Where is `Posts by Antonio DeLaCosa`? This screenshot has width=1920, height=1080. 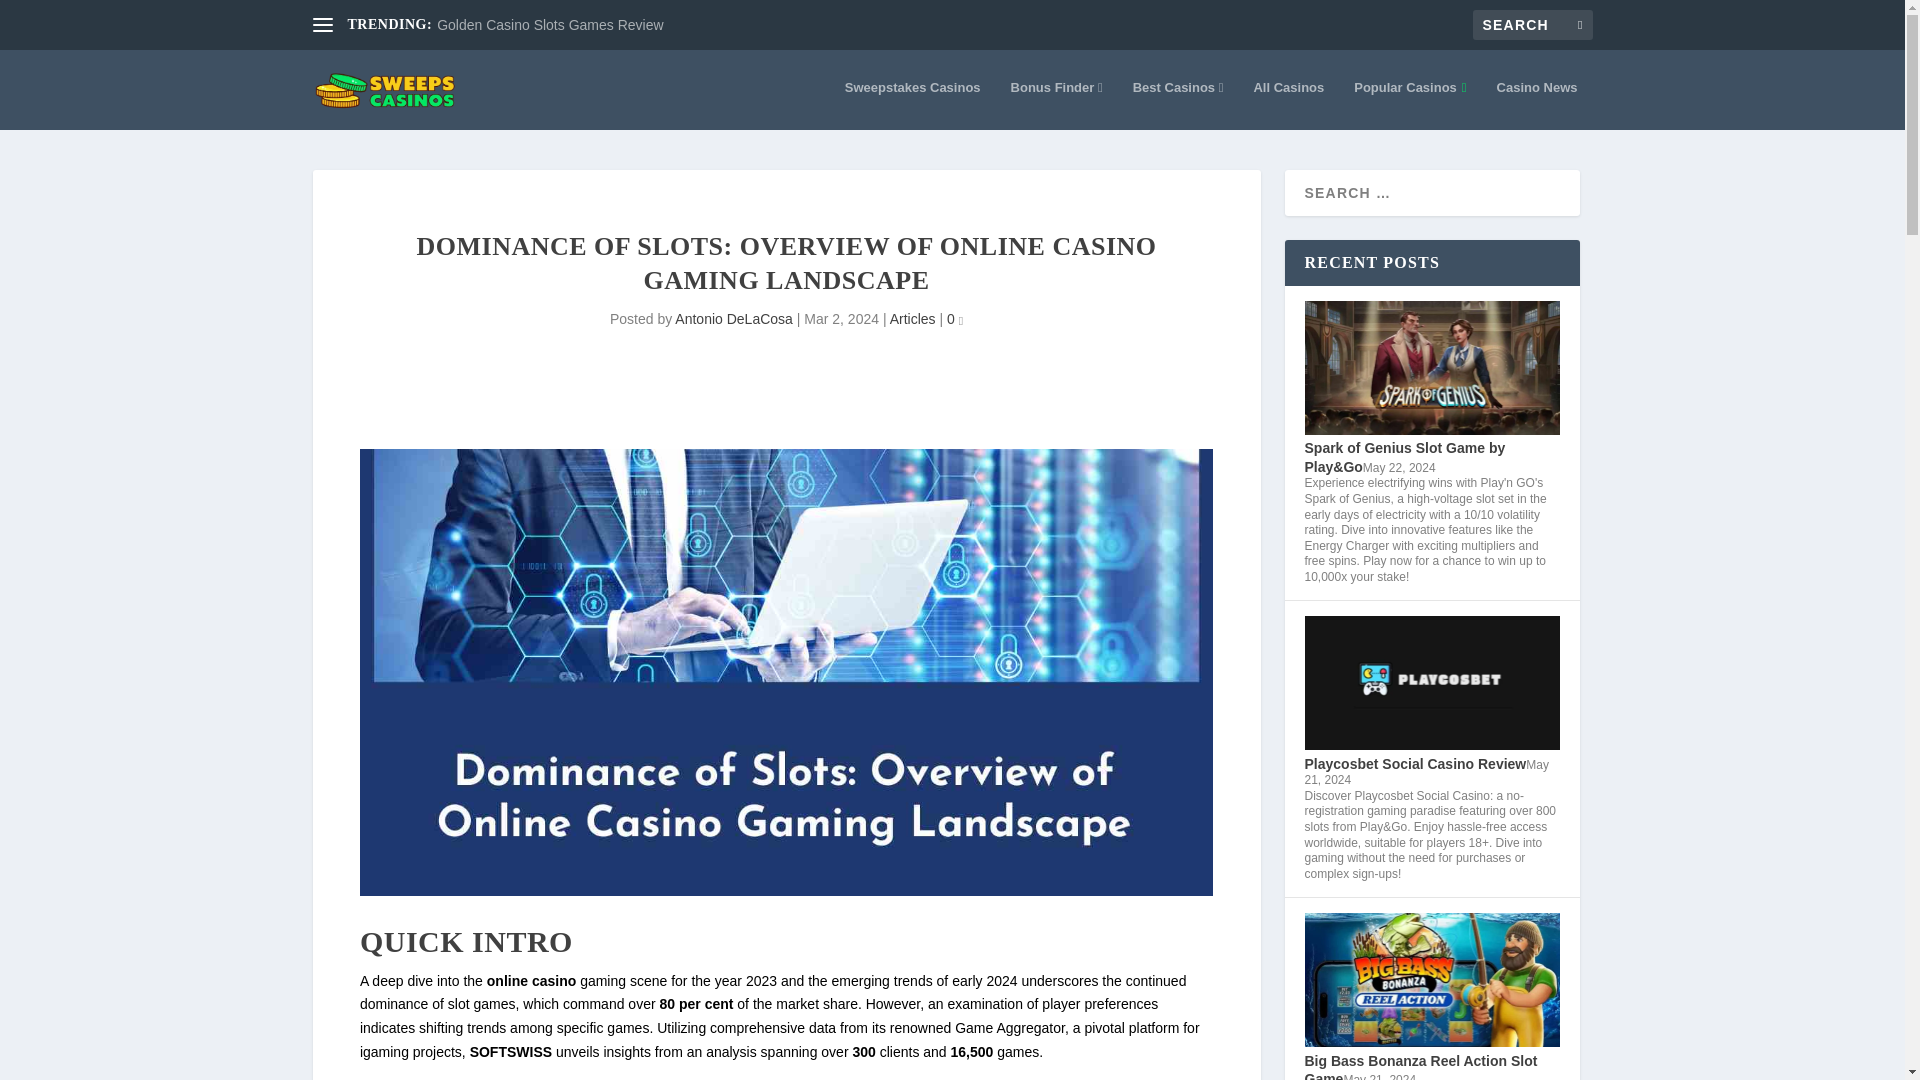
Posts by Antonio DeLaCosa is located at coordinates (734, 319).